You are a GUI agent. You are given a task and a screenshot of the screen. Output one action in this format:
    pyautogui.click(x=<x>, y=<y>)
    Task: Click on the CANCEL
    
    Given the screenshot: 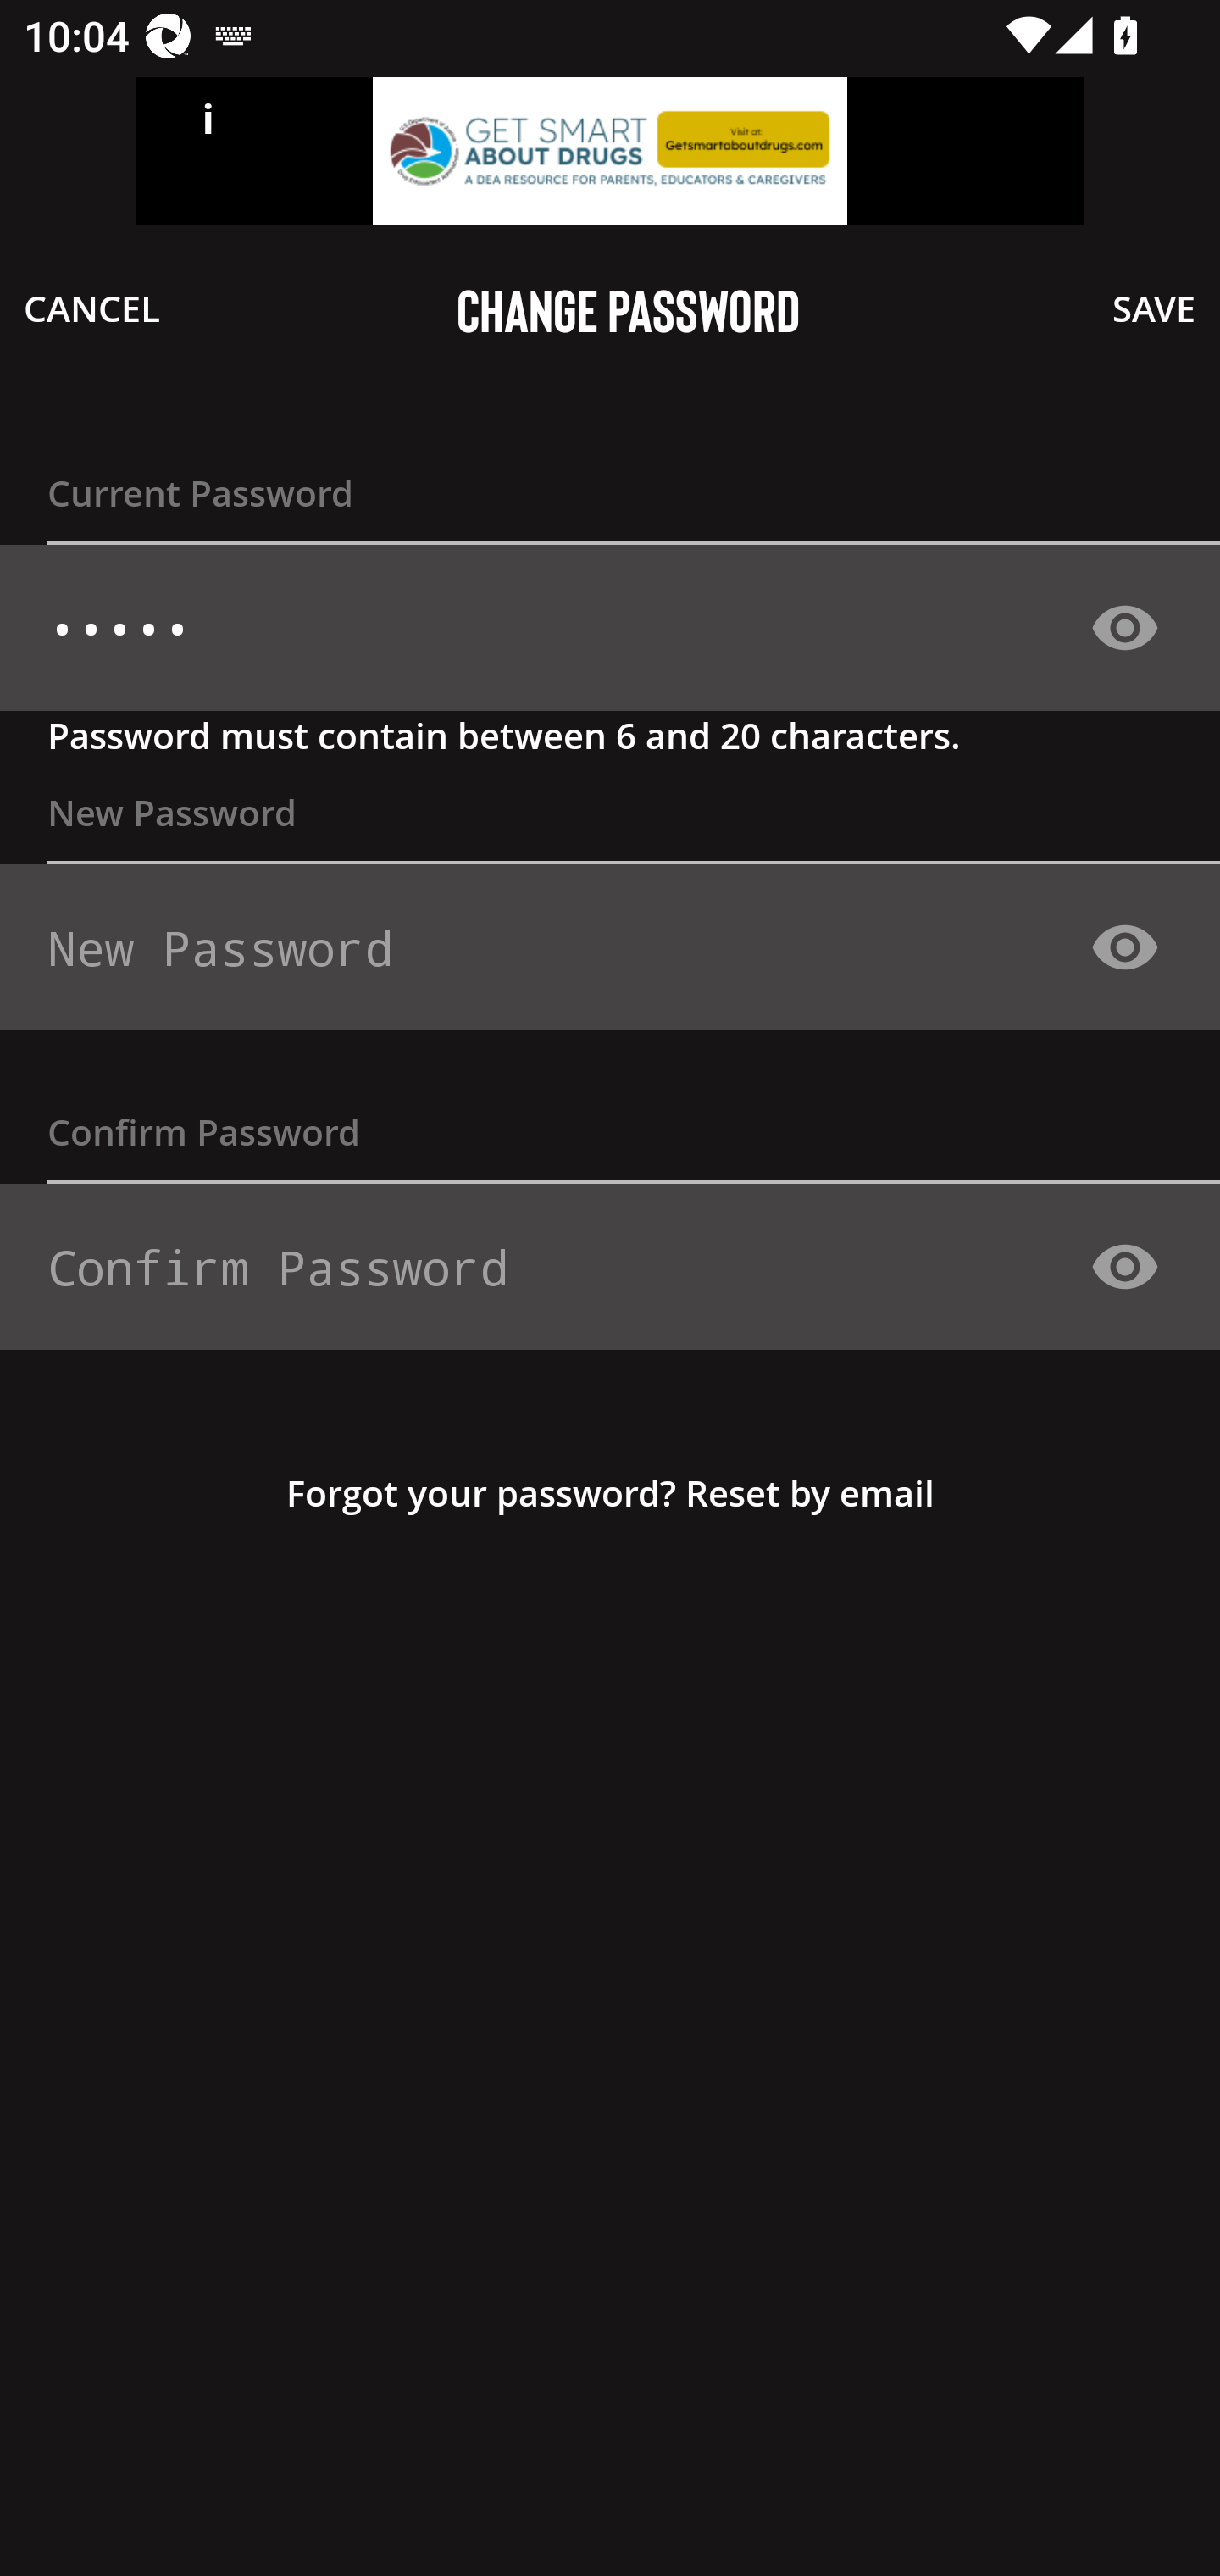 What is the action you would take?
    pyautogui.click(x=91, y=307)
    